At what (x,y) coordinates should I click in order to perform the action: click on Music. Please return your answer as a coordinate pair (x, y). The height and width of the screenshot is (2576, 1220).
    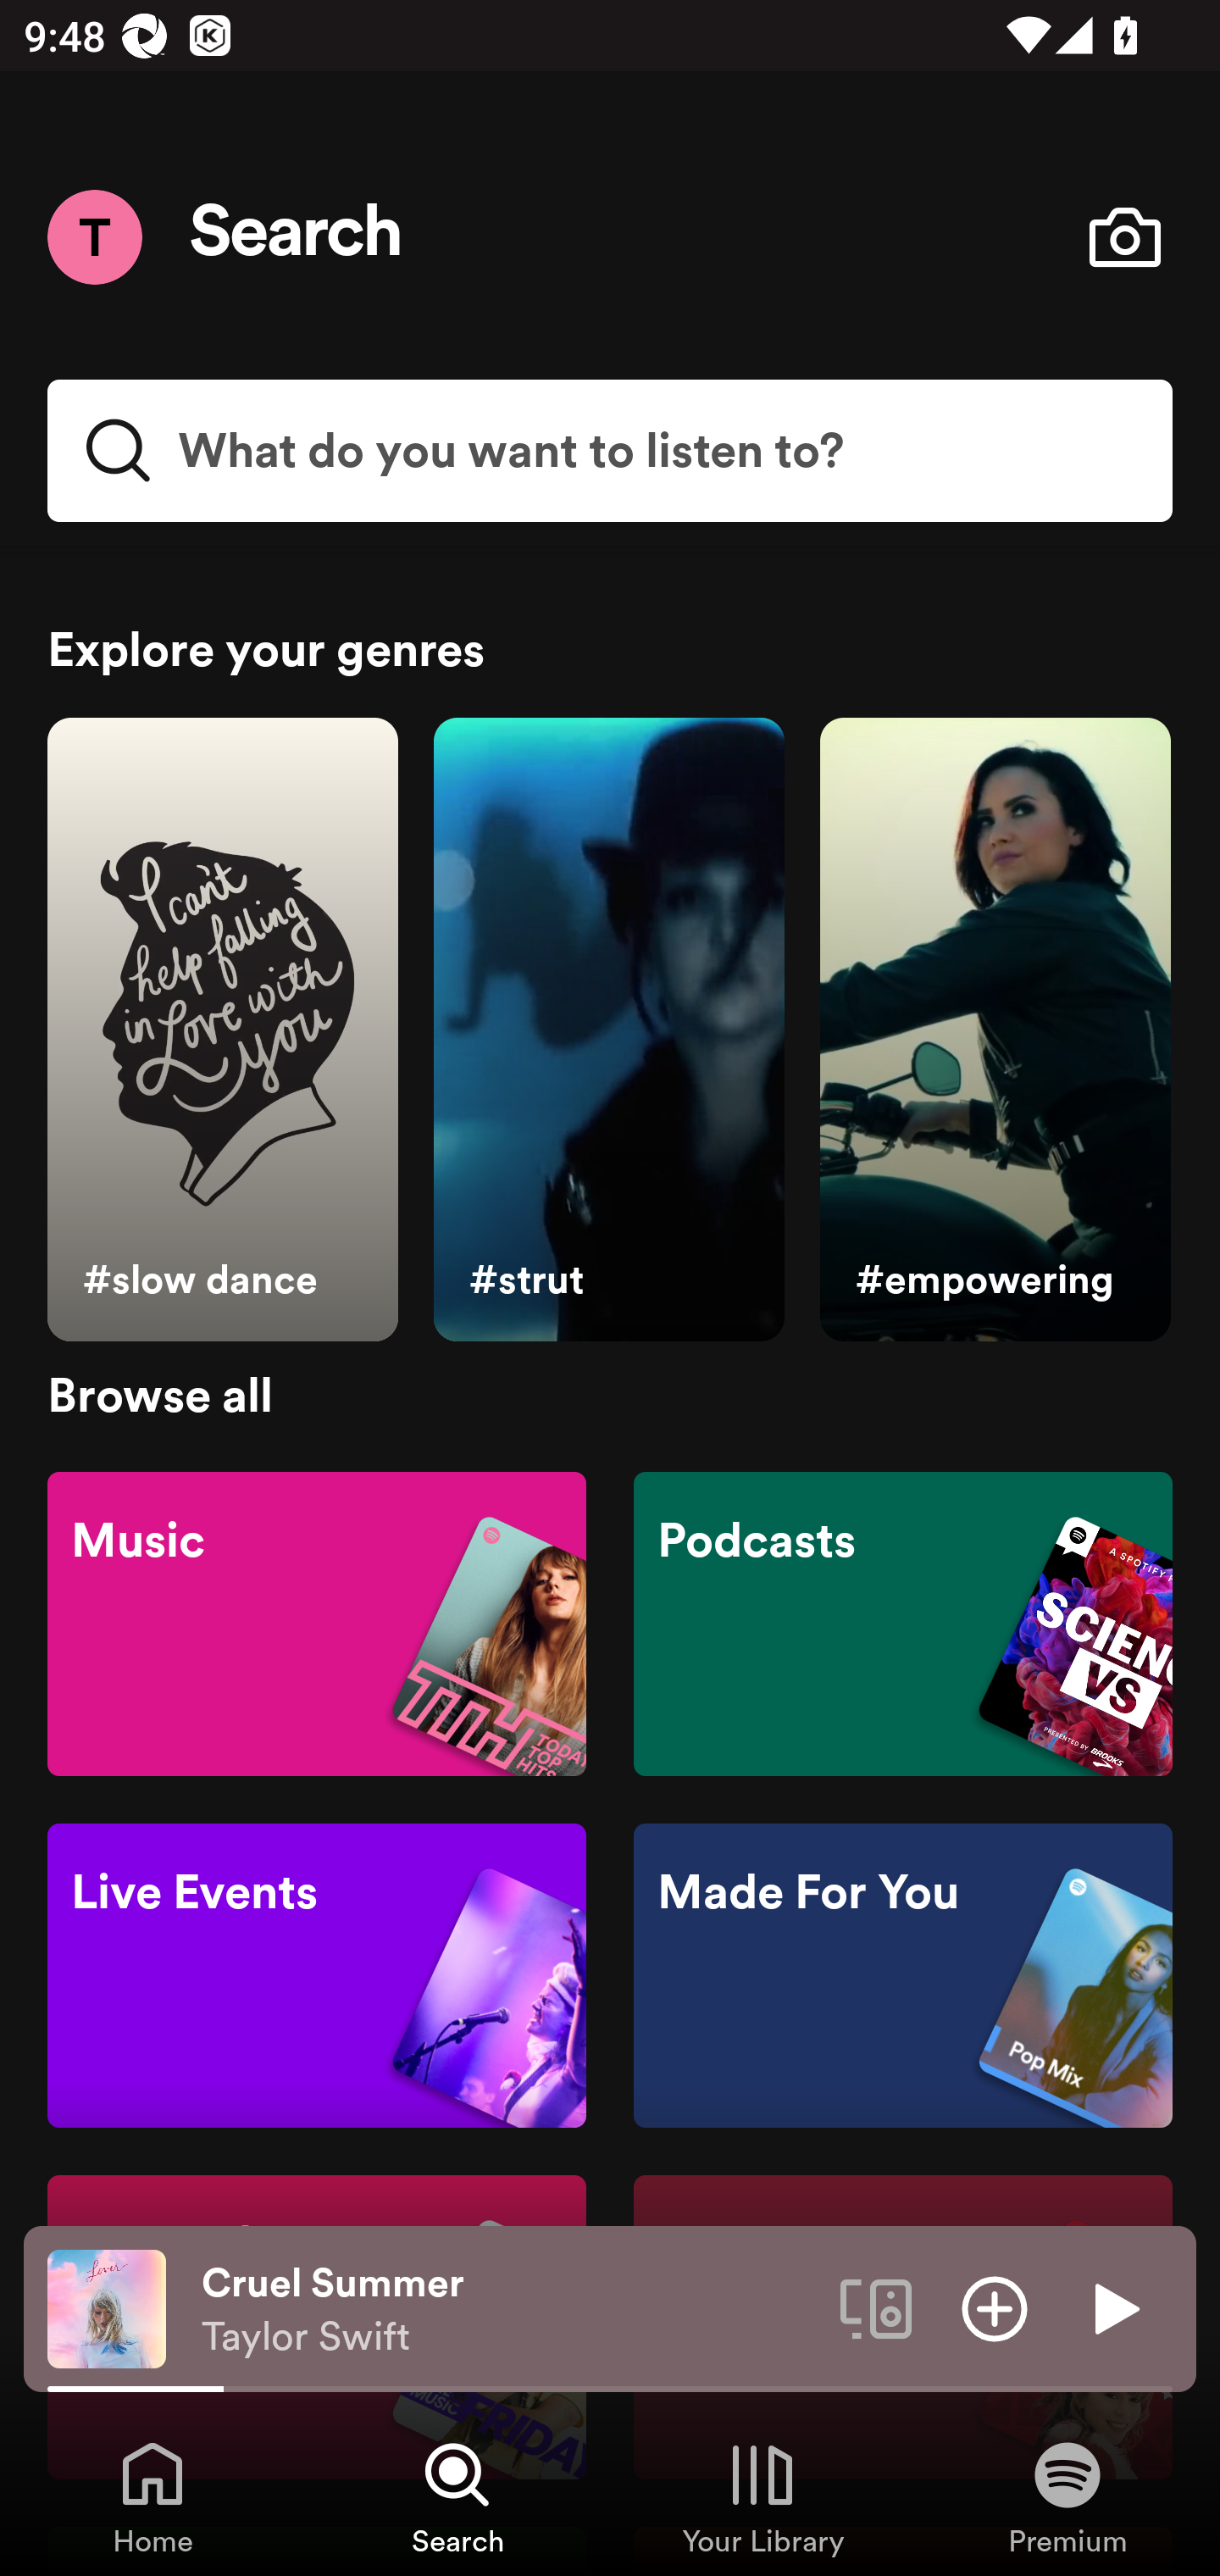
    Looking at the image, I should click on (317, 1622).